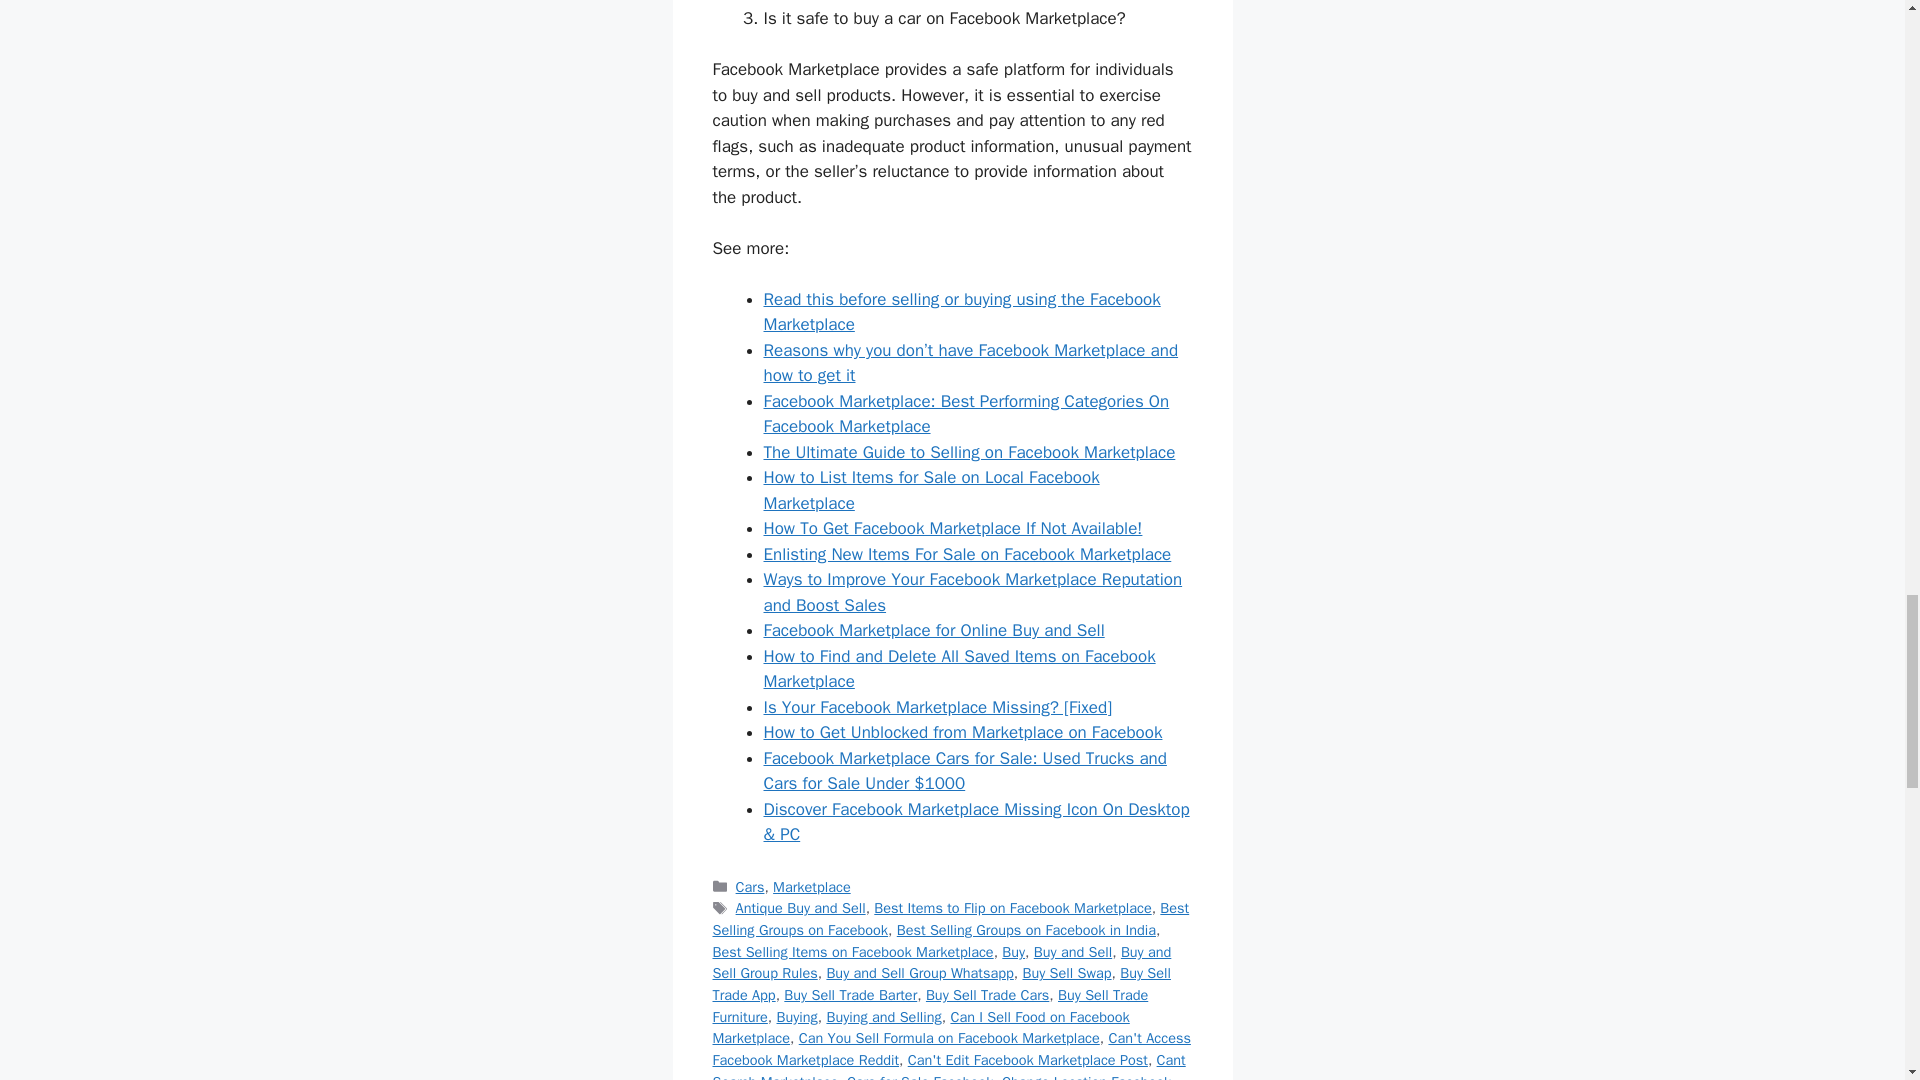 This screenshot has height=1080, width=1920. What do you see at coordinates (932, 490) in the screenshot?
I see `How to List Items for Sale on Local Facebook Marketplace` at bounding box center [932, 490].